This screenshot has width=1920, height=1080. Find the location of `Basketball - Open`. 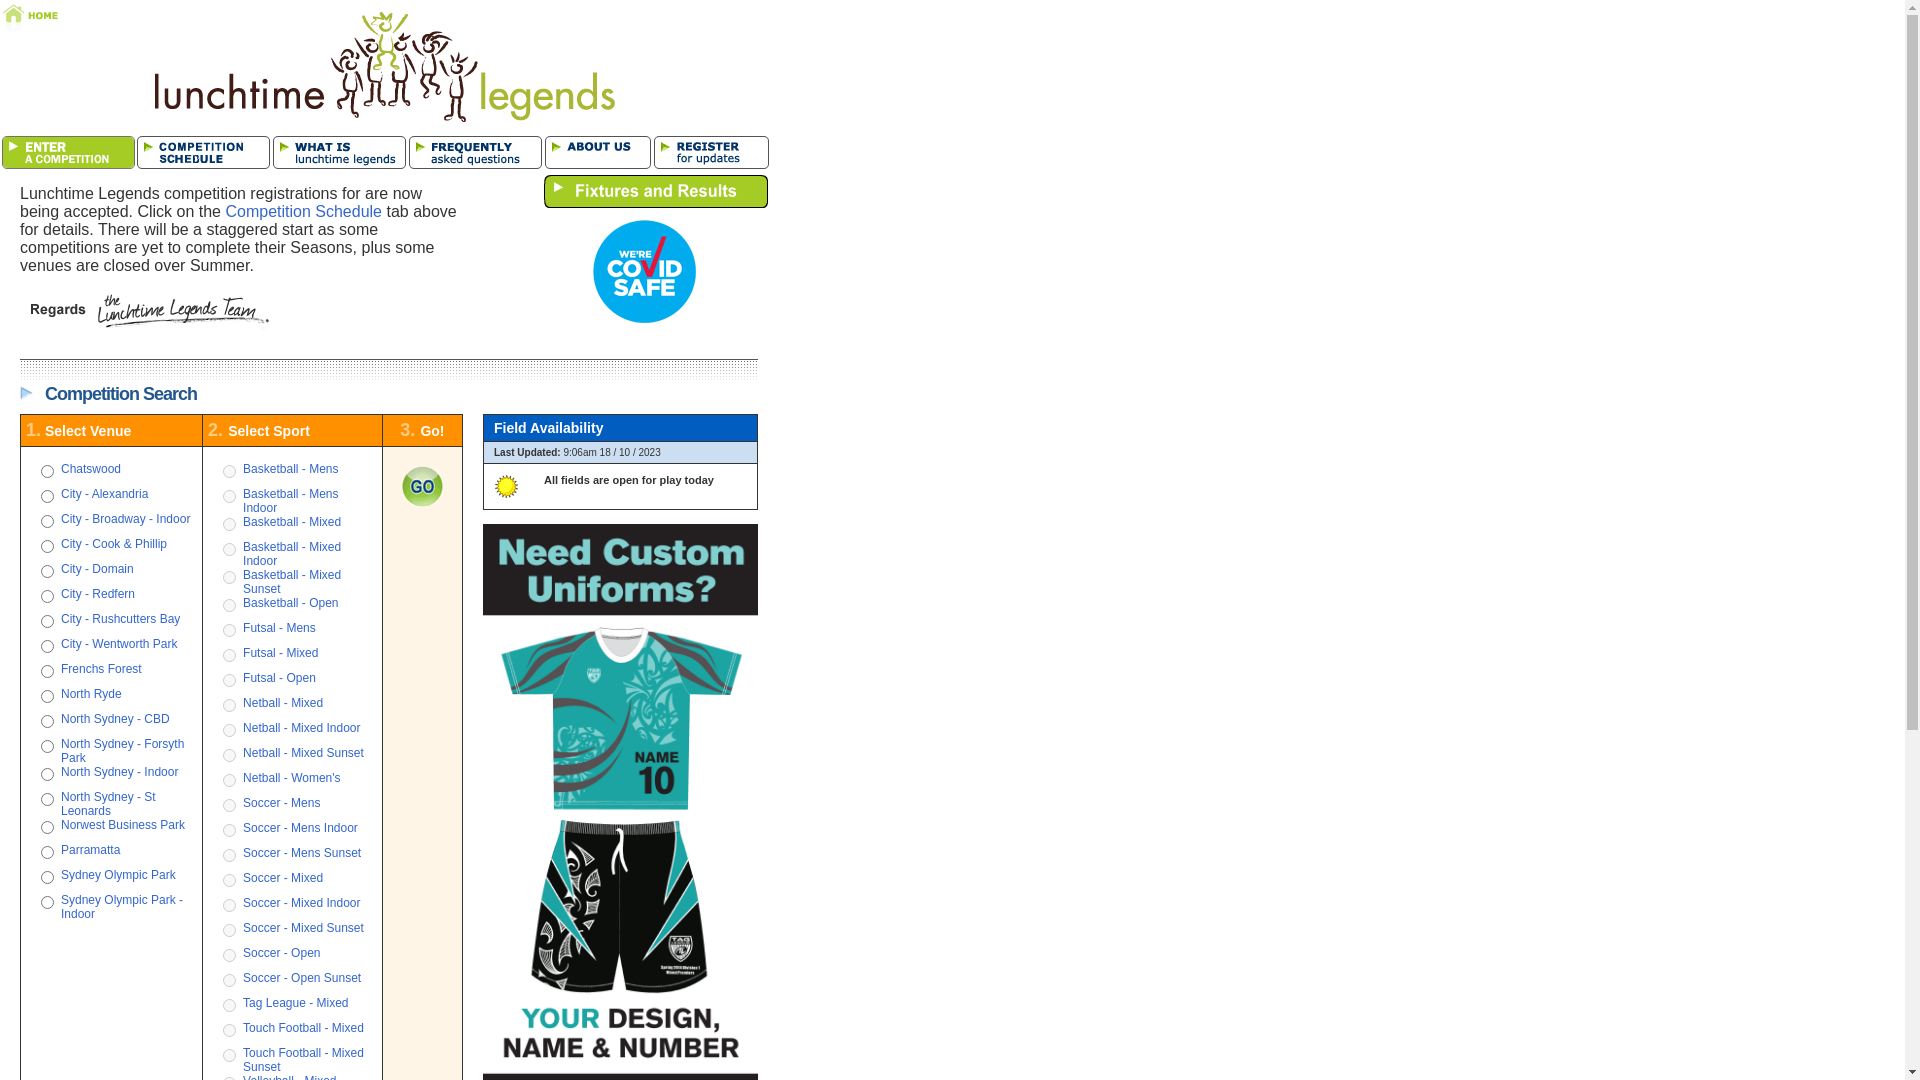

Basketball - Open is located at coordinates (290, 603).